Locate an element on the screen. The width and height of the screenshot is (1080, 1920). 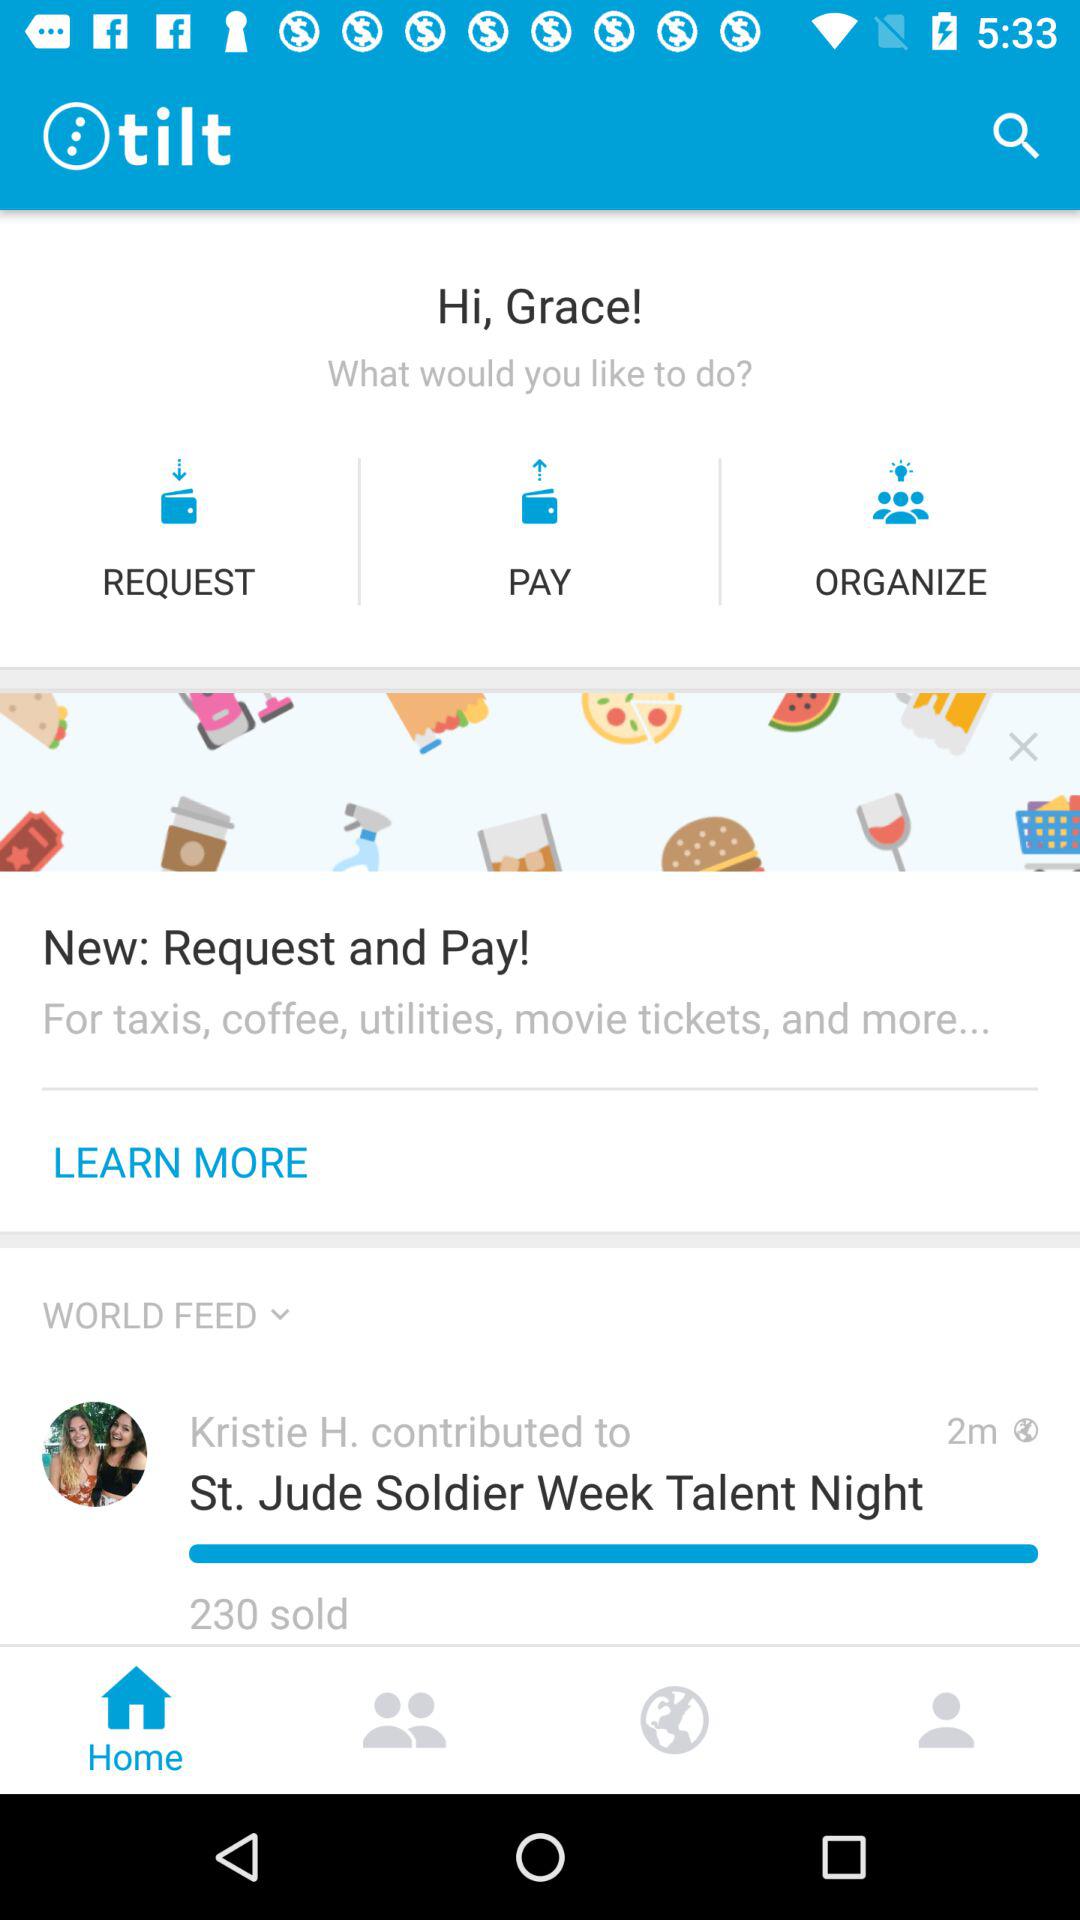
select icon to the right of 2m item is located at coordinates (1026, 1430).